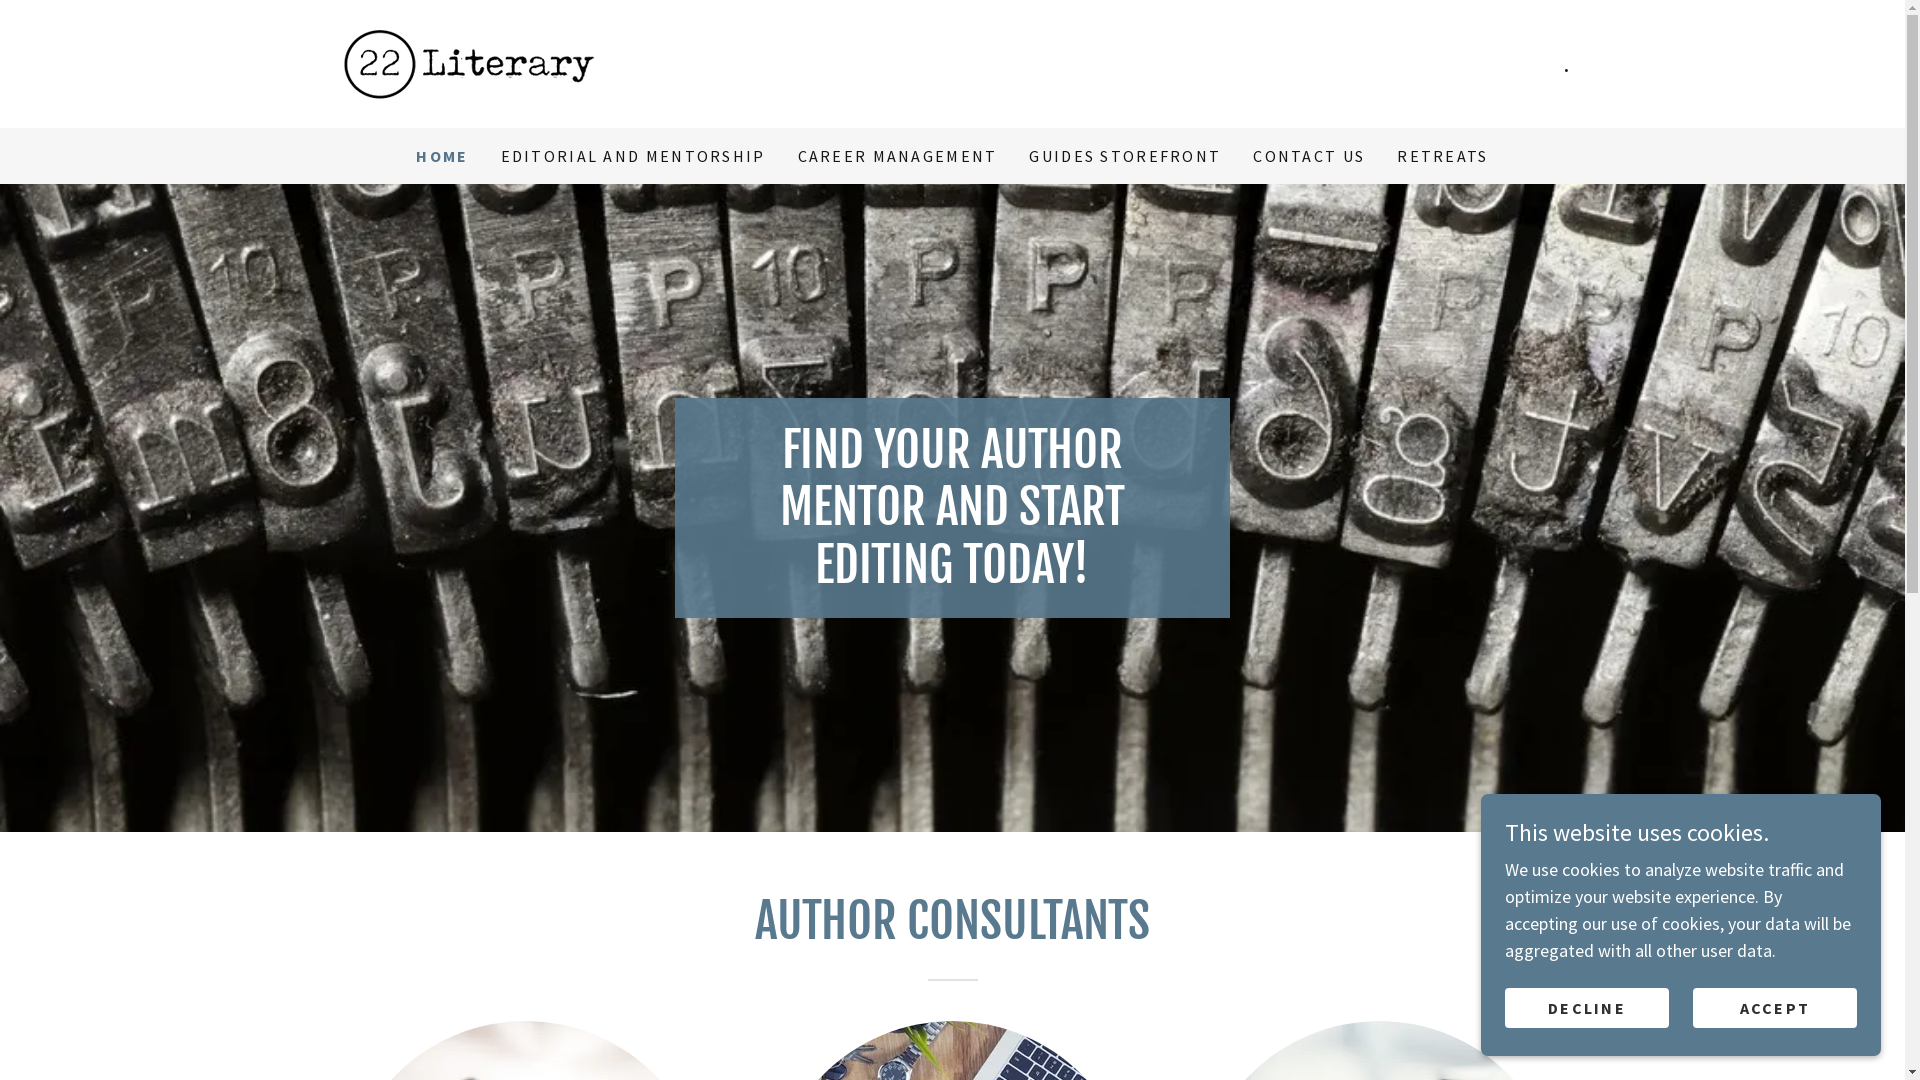 The width and height of the screenshot is (1920, 1080). What do you see at coordinates (1125, 156) in the screenshot?
I see `GUIDES STOREFRONT` at bounding box center [1125, 156].